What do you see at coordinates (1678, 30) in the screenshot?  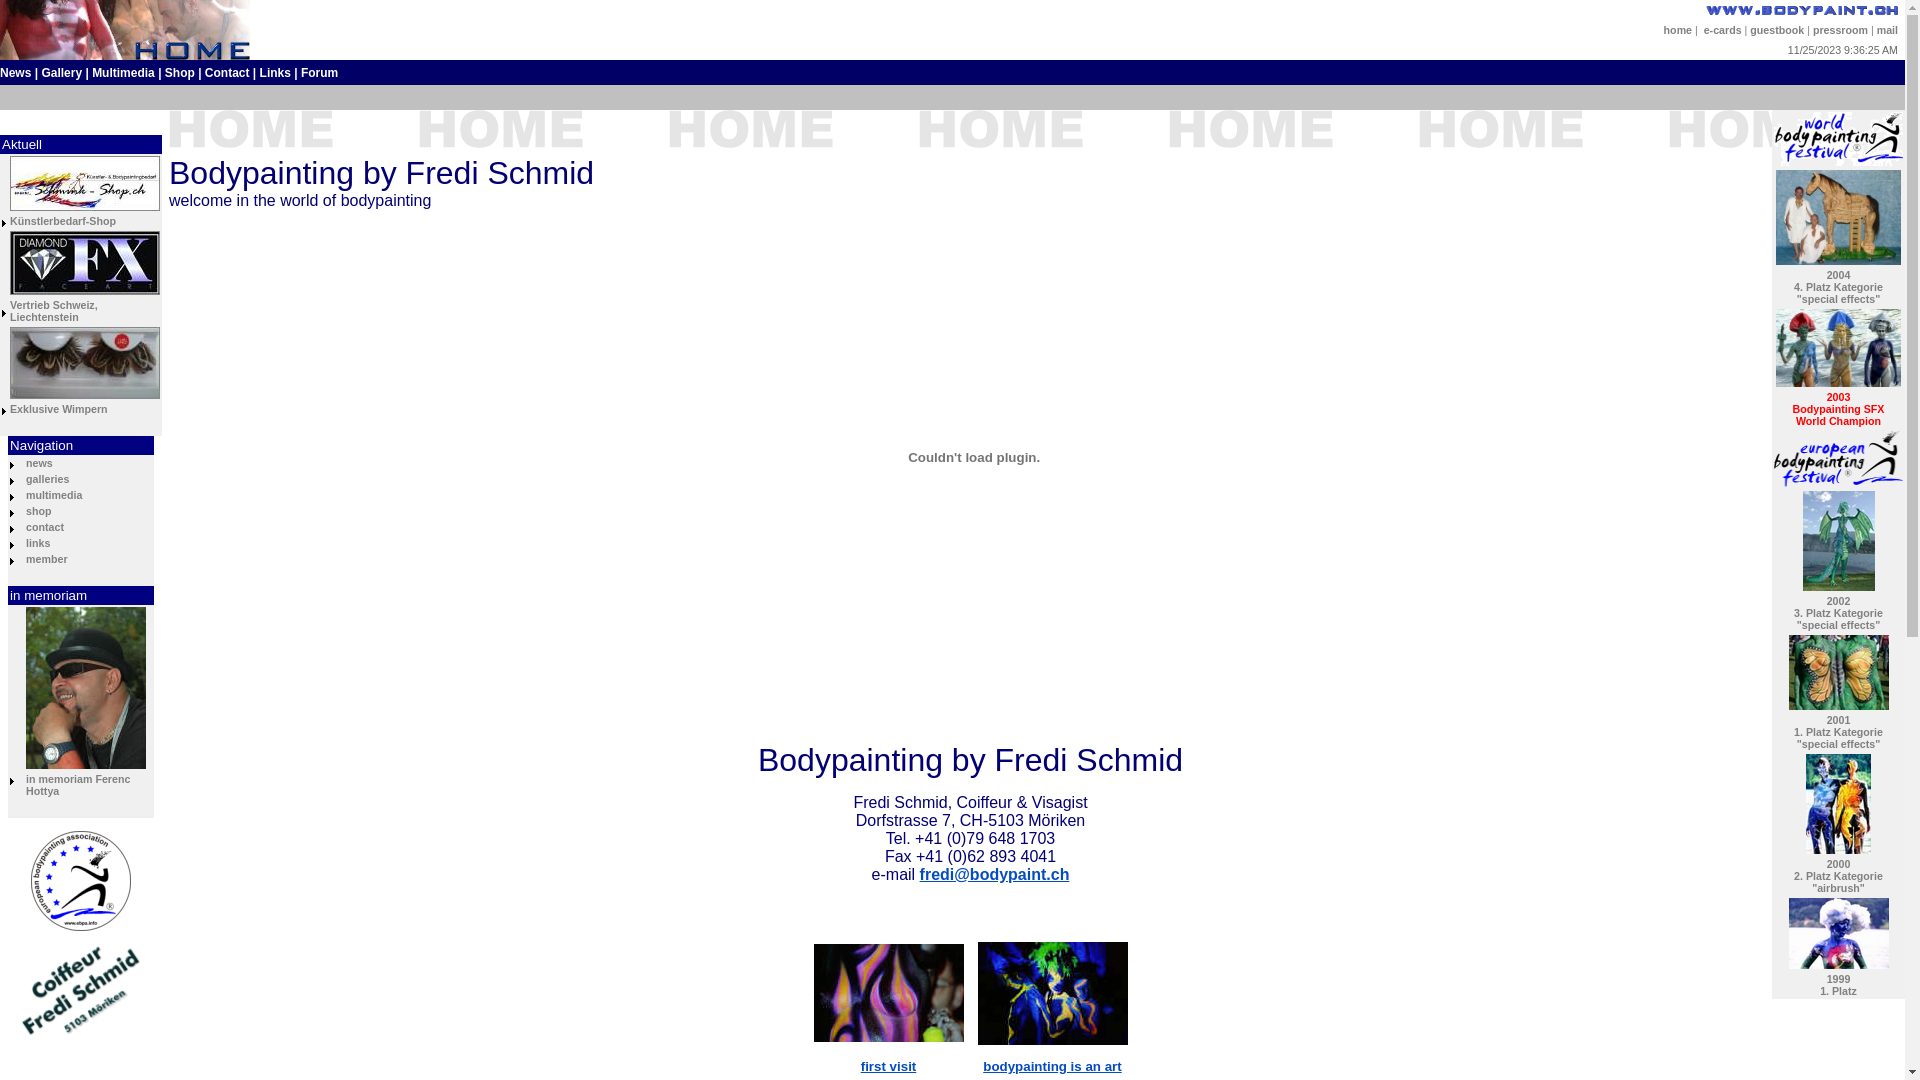 I see `home` at bounding box center [1678, 30].